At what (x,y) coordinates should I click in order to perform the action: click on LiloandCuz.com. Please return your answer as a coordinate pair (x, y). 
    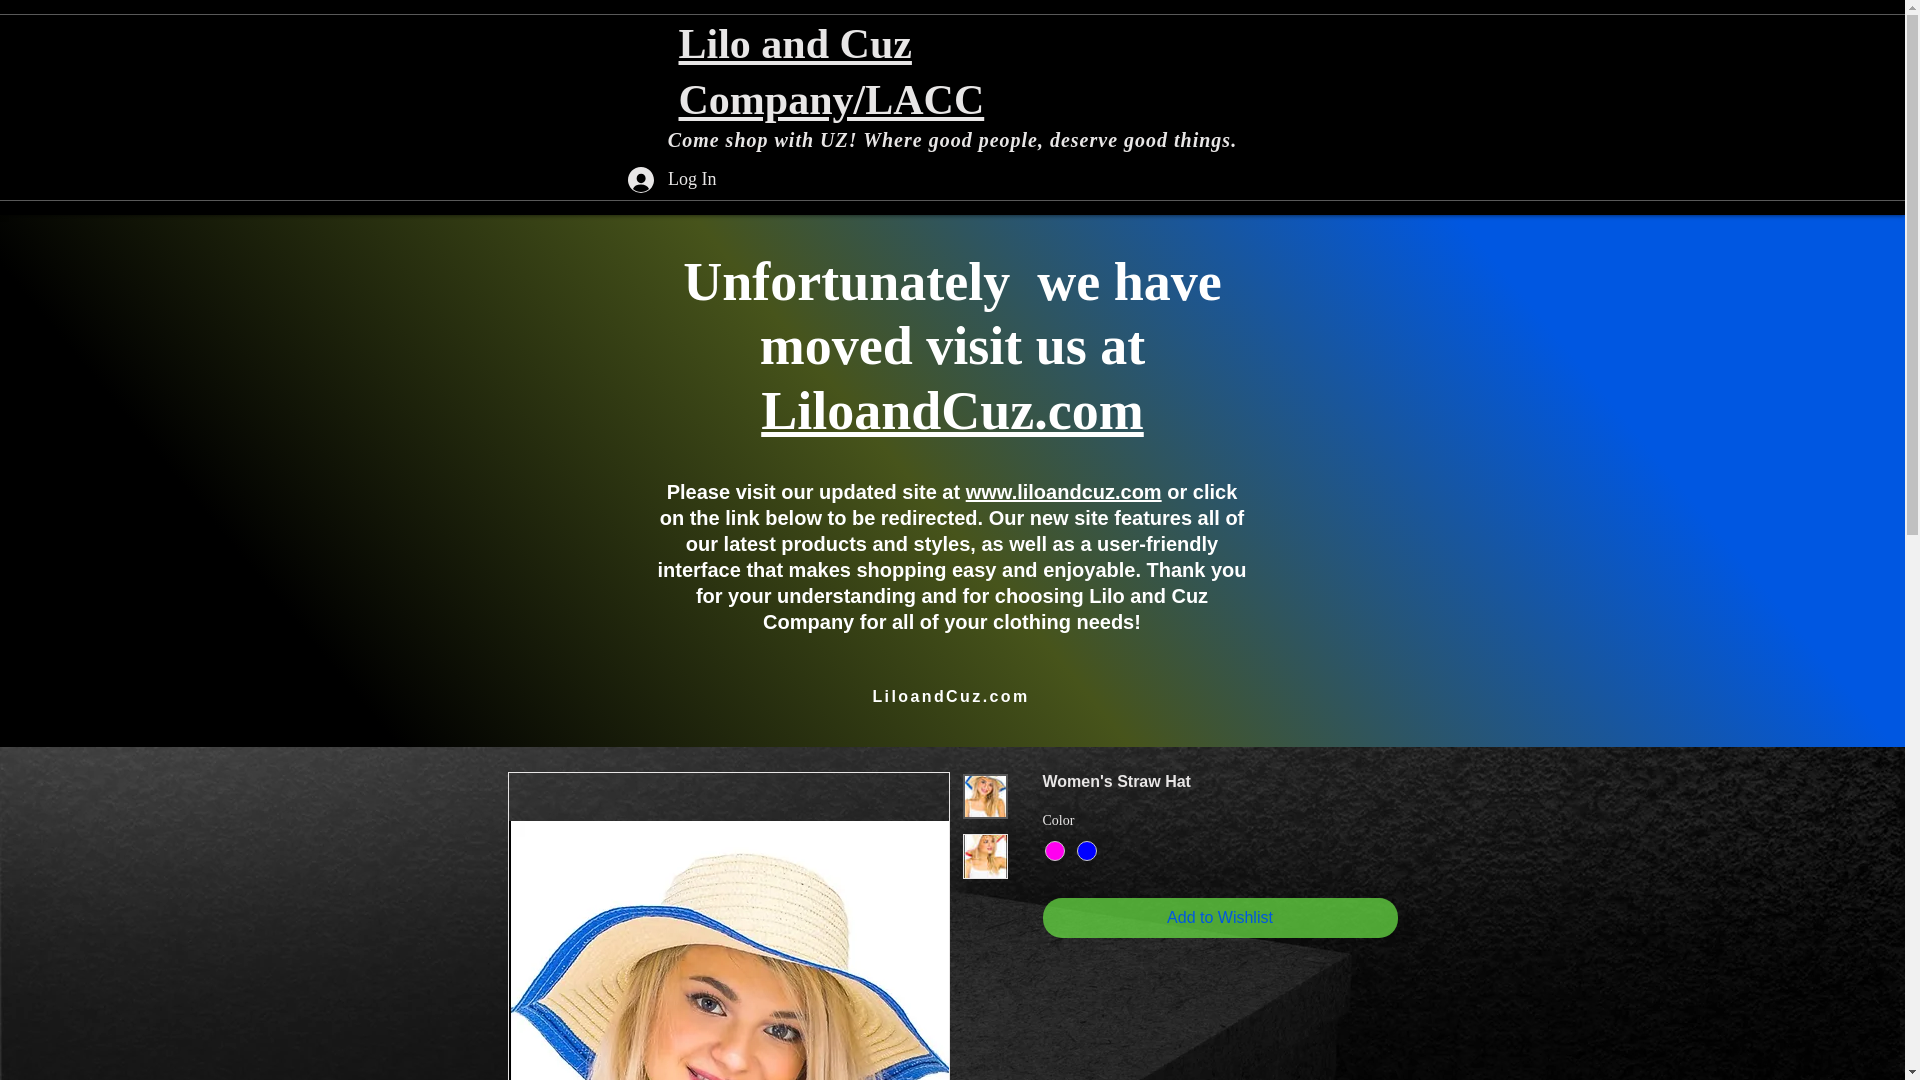
    Looking at the image, I should click on (952, 410).